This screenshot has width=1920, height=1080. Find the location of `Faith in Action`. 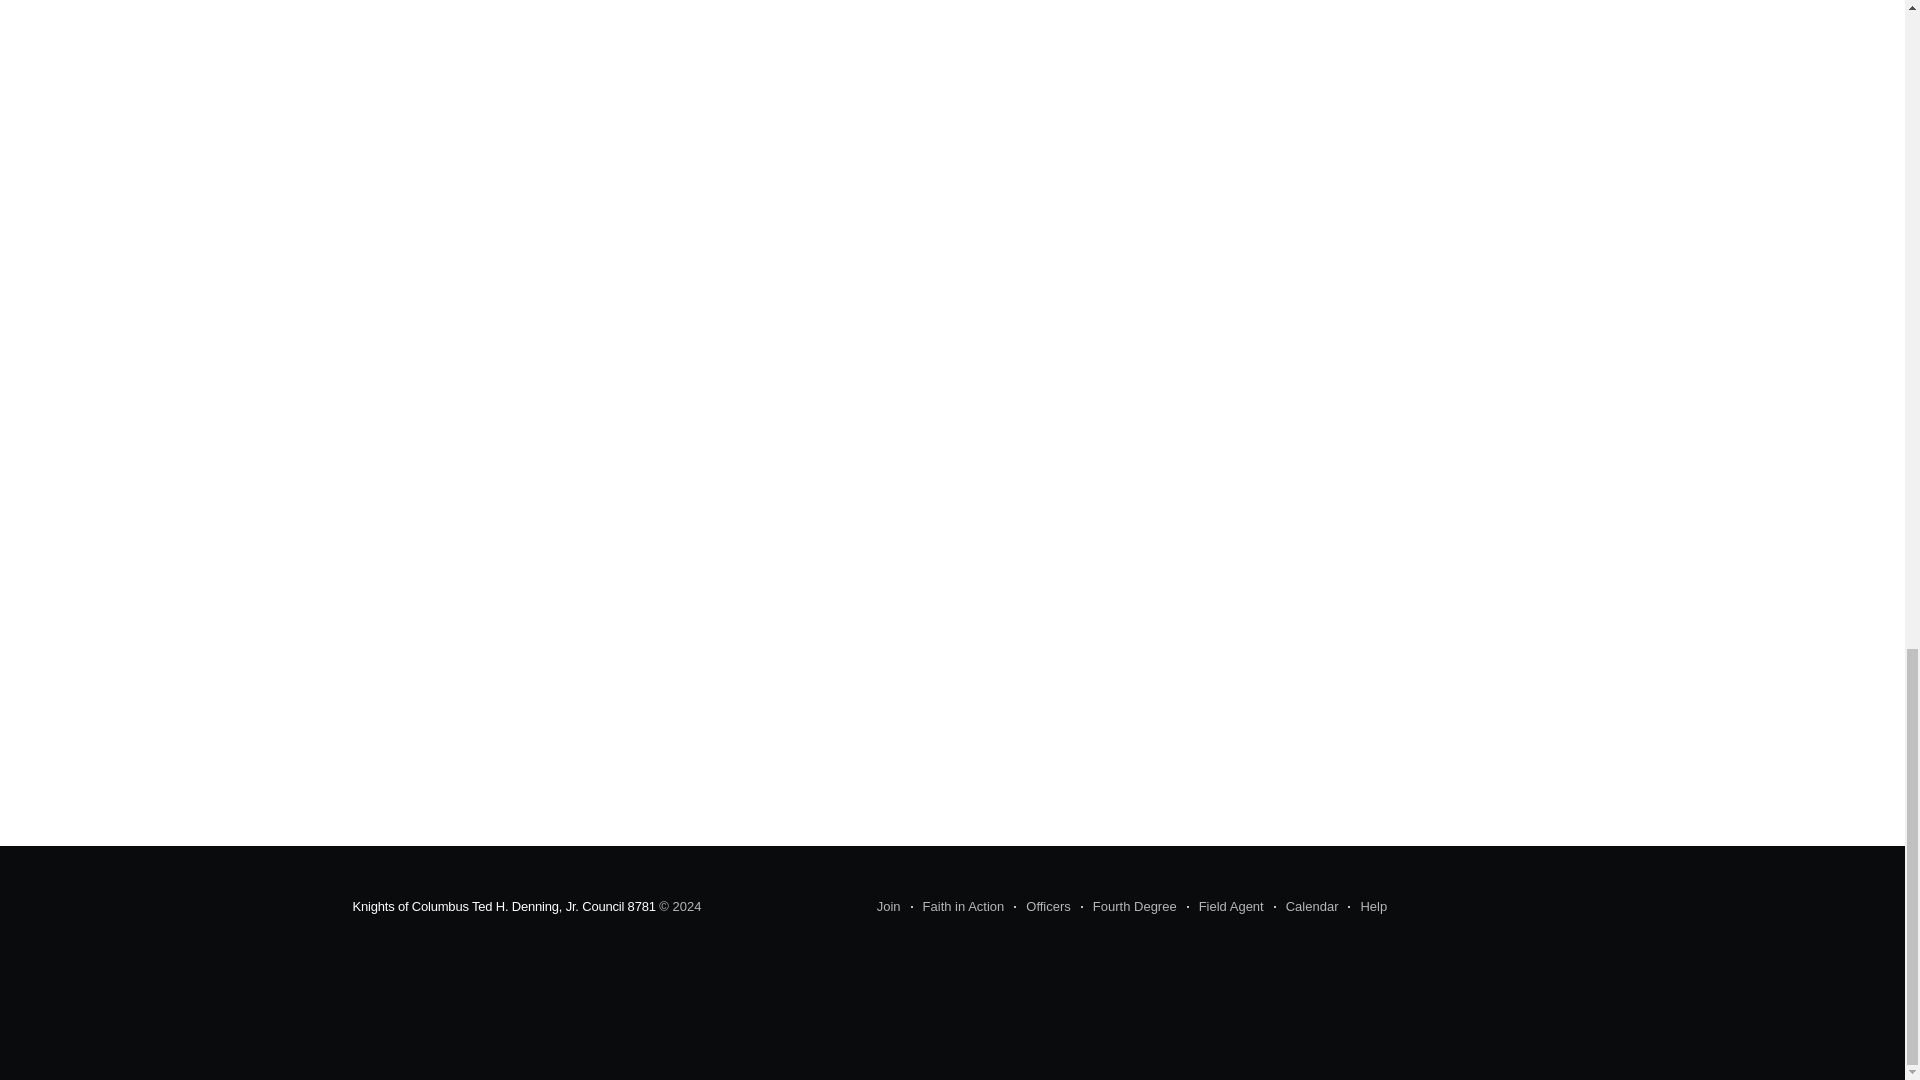

Faith in Action is located at coordinates (957, 907).